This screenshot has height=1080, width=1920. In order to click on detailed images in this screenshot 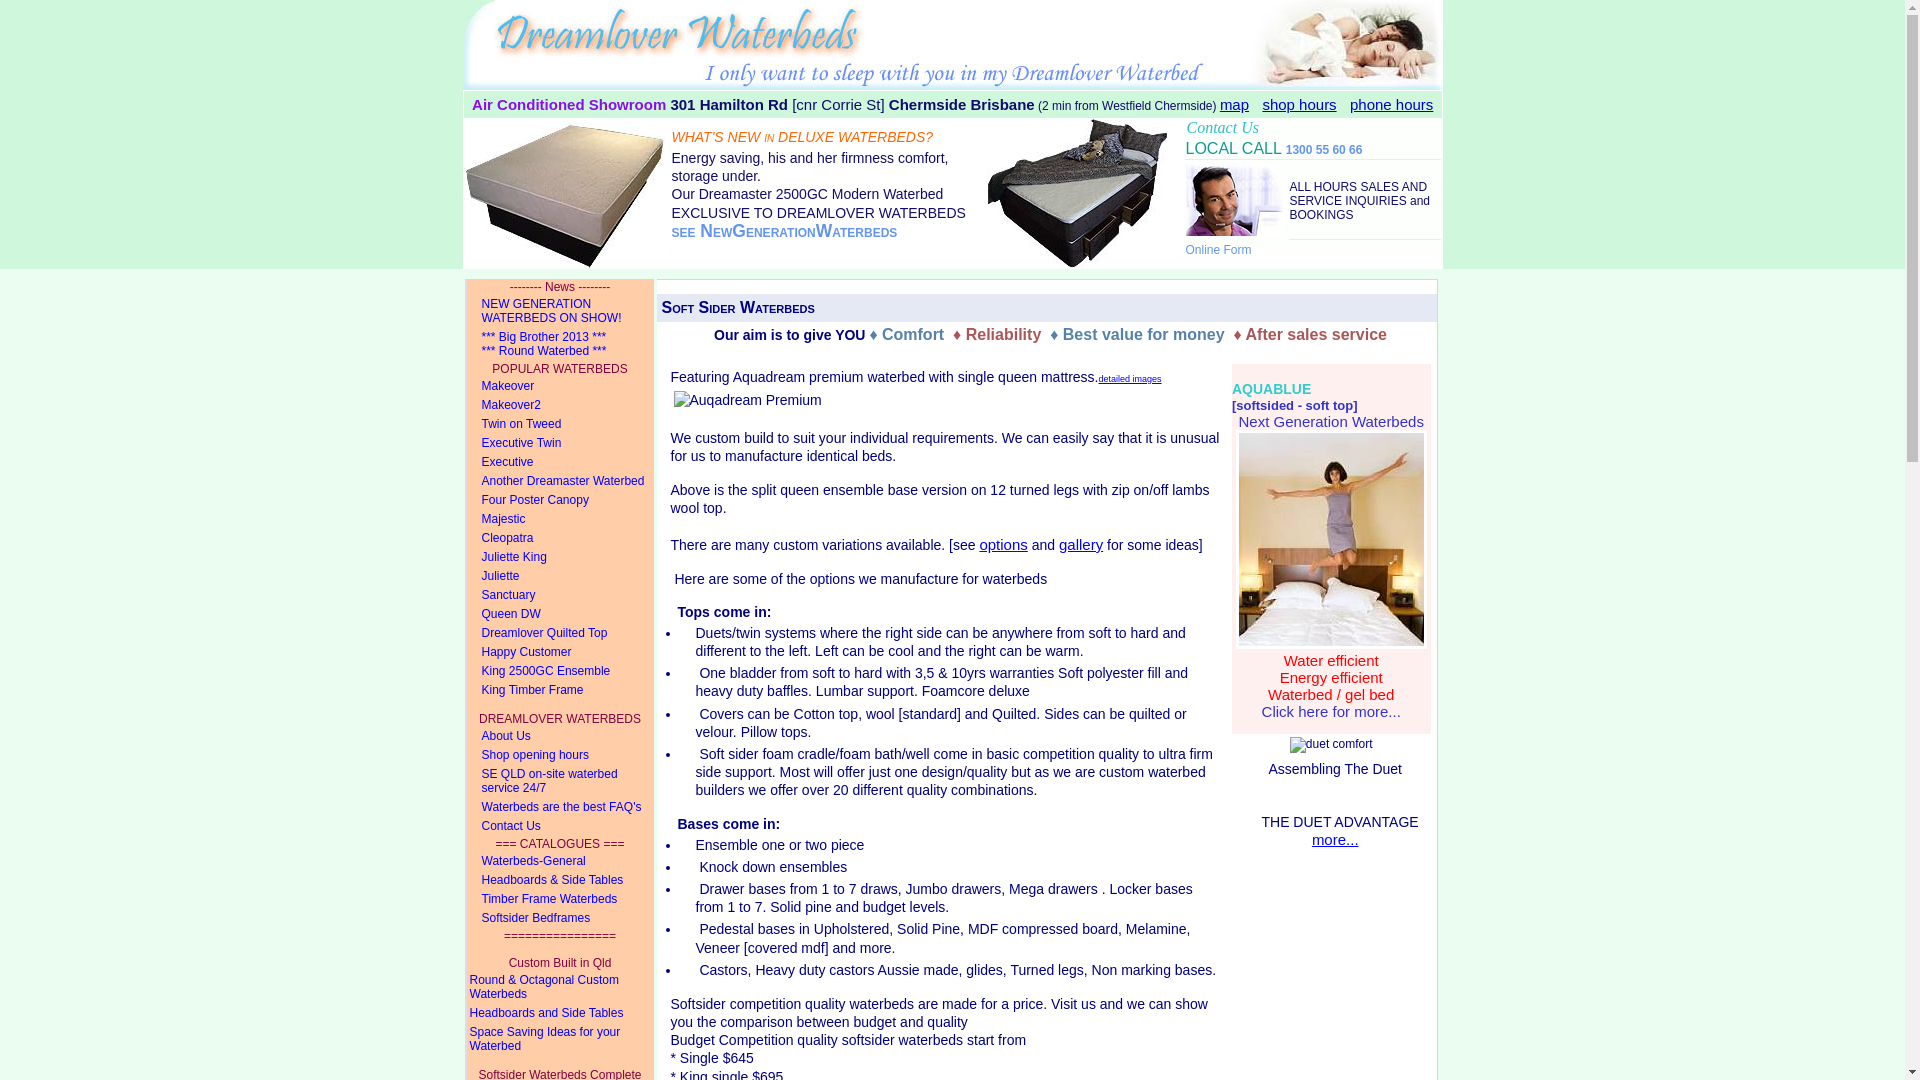, I will do `click(1130, 376)`.